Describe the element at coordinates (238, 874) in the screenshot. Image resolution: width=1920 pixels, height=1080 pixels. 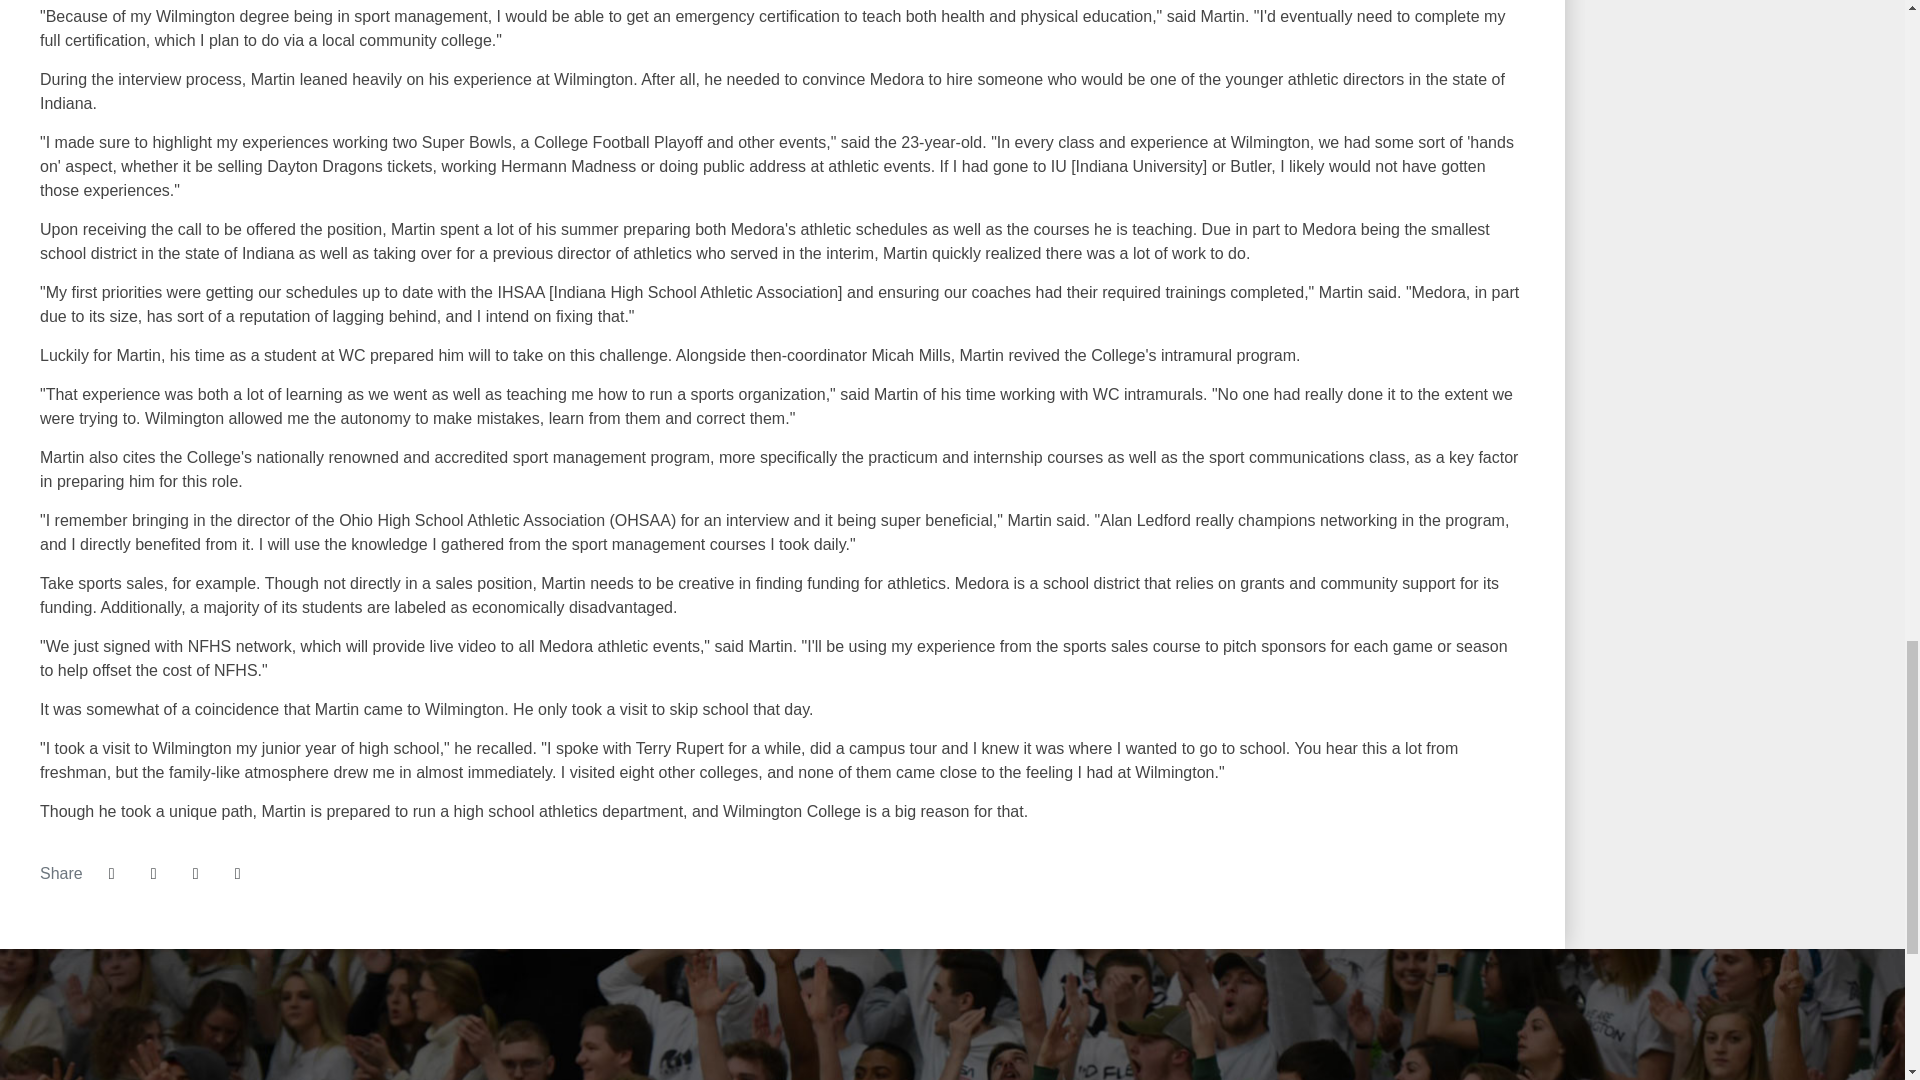
I see `Print` at that location.